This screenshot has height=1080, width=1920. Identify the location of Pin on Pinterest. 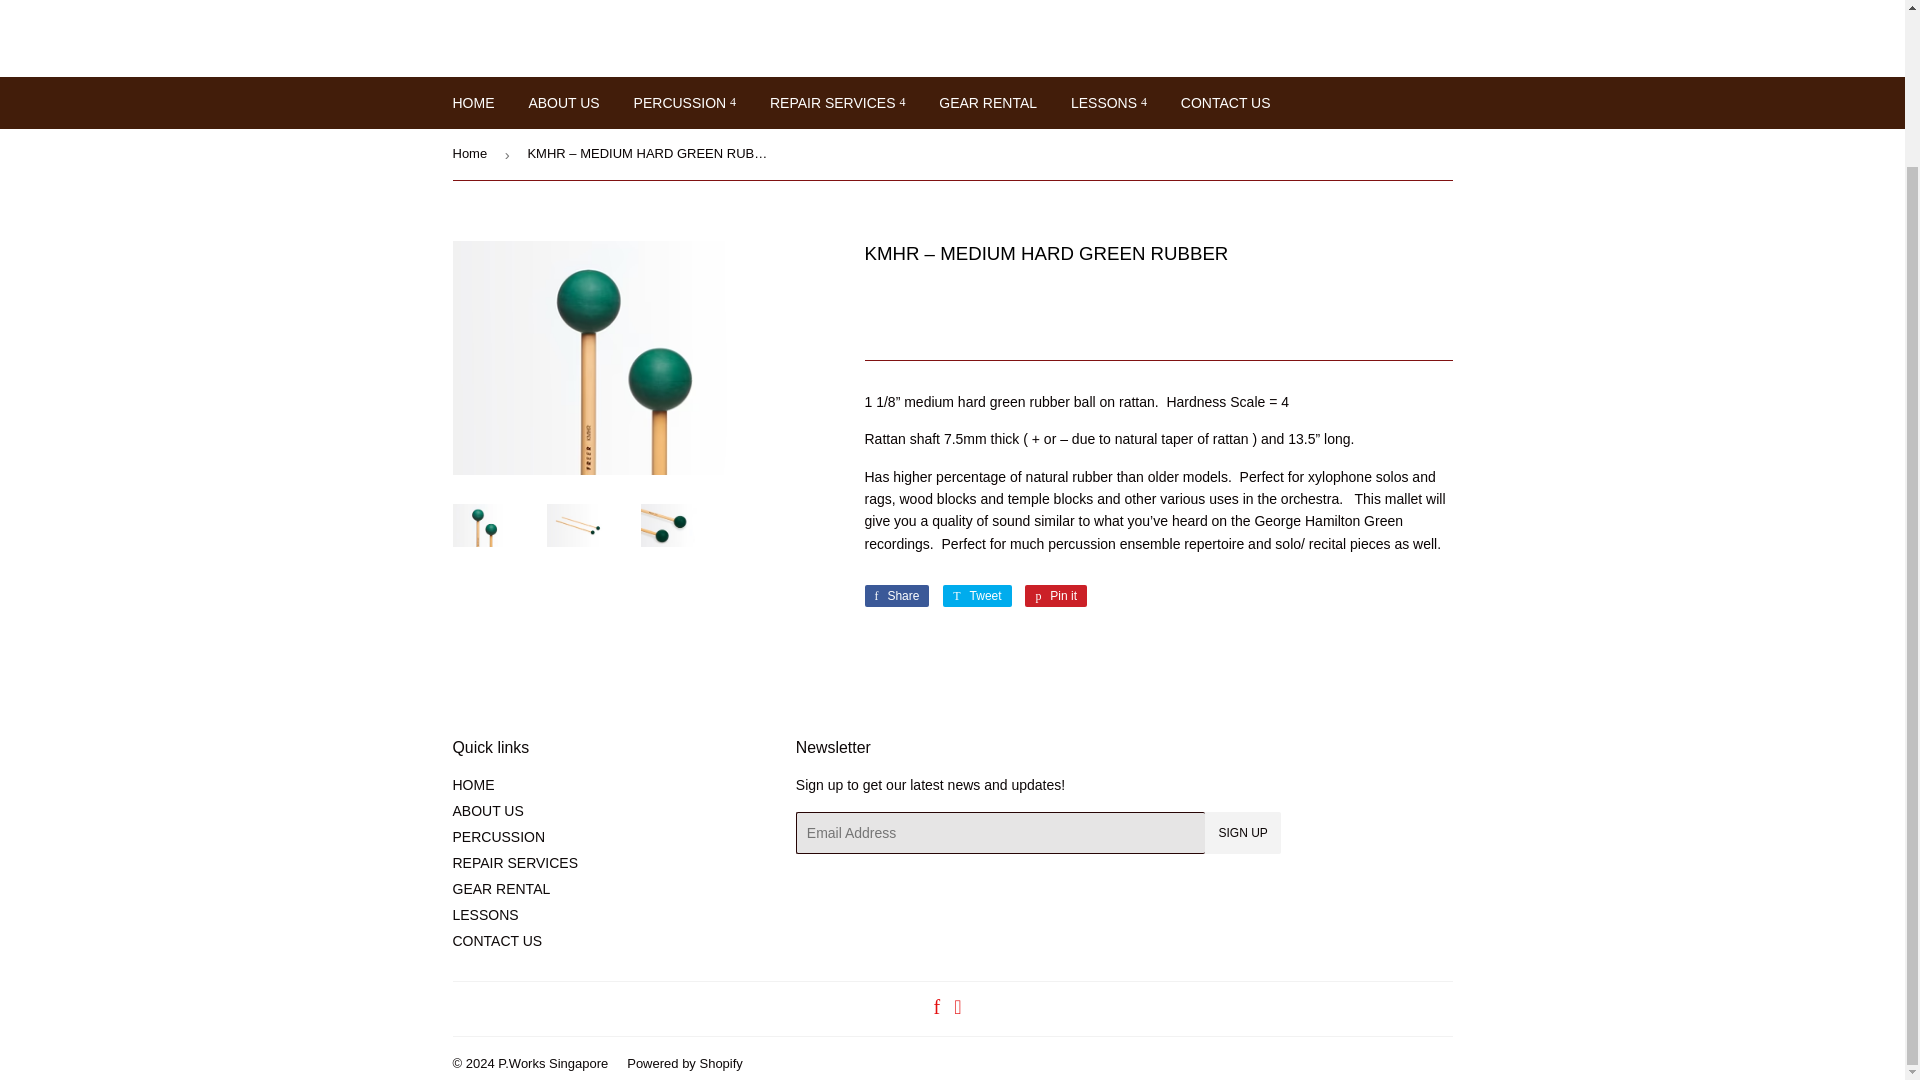
(1056, 596).